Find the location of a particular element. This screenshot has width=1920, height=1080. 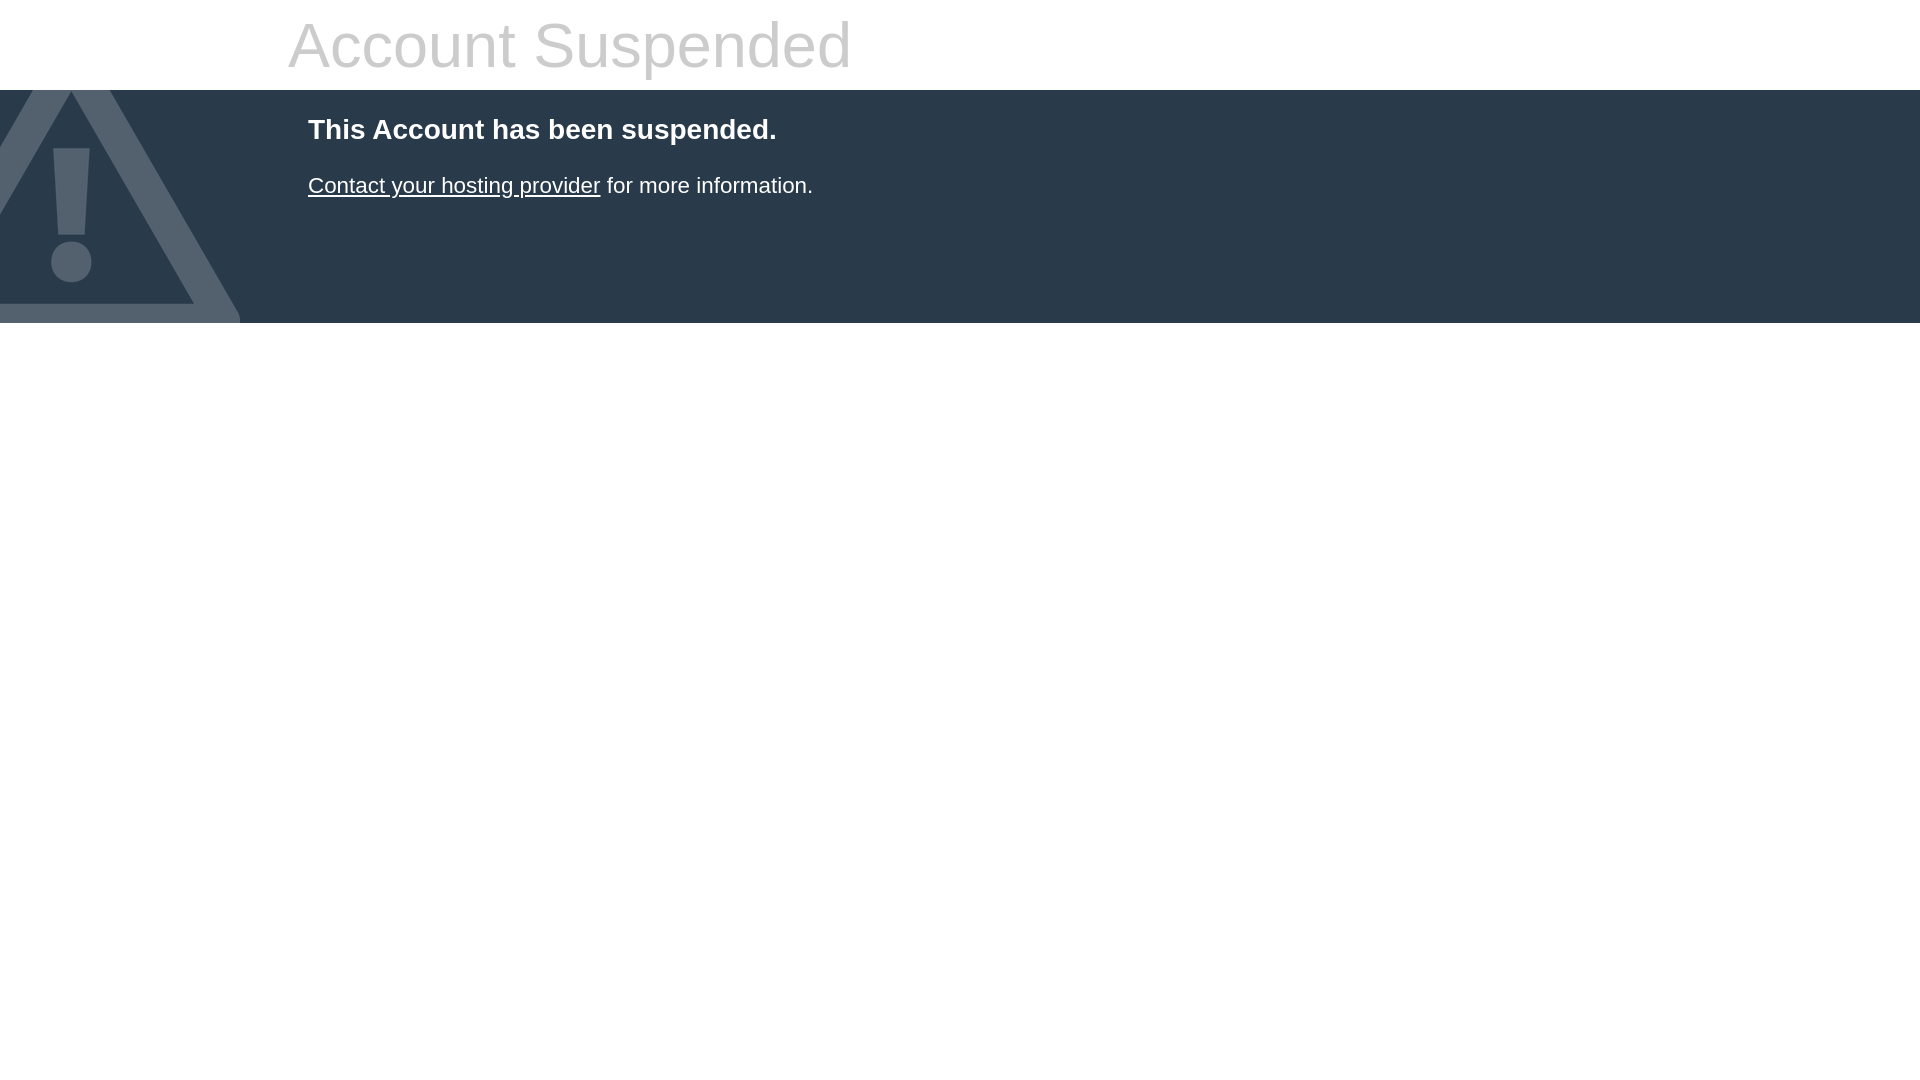

Contact your hosting provider is located at coordinates (454, 186).